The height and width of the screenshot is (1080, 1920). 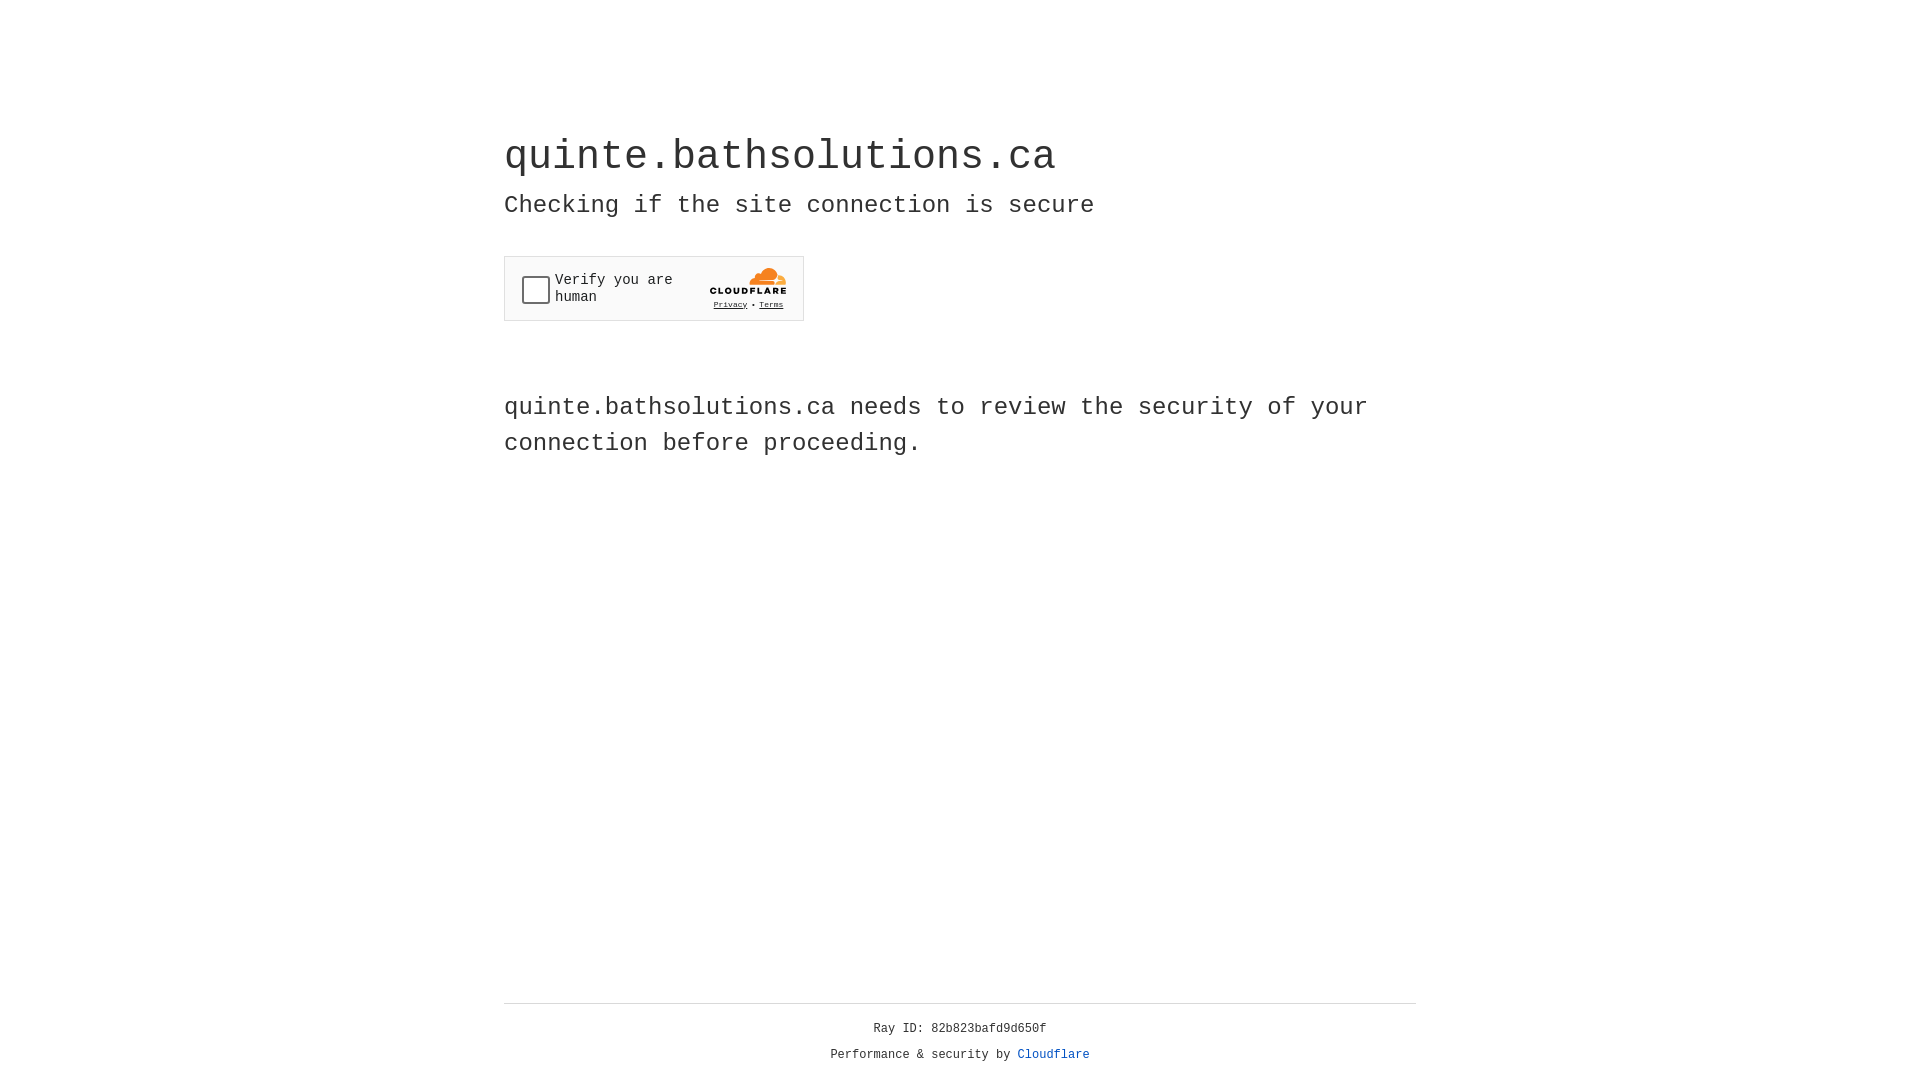 I want to click on Widget containing a Cloudflare security challenge, so click(x=654, y=288).